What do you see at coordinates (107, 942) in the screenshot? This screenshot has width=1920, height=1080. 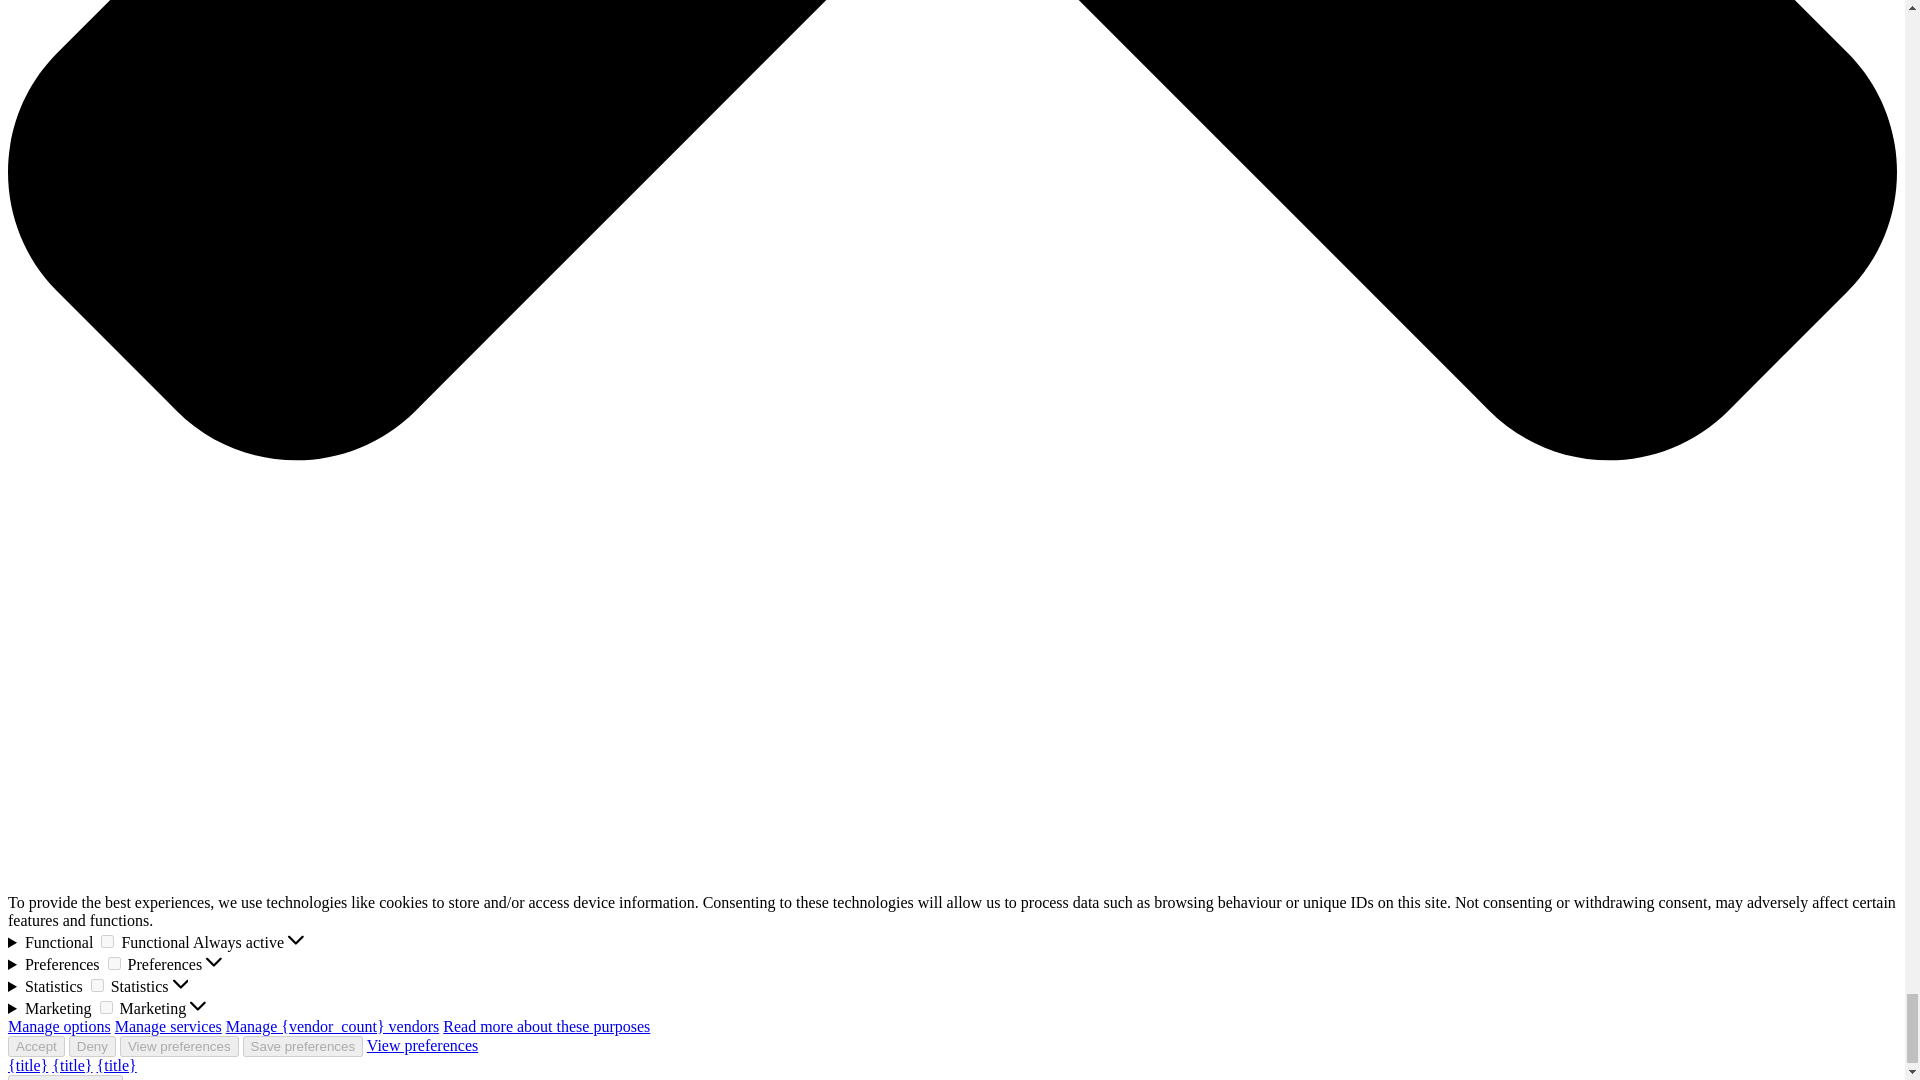 I see `1` at bounding box center [107, 942].